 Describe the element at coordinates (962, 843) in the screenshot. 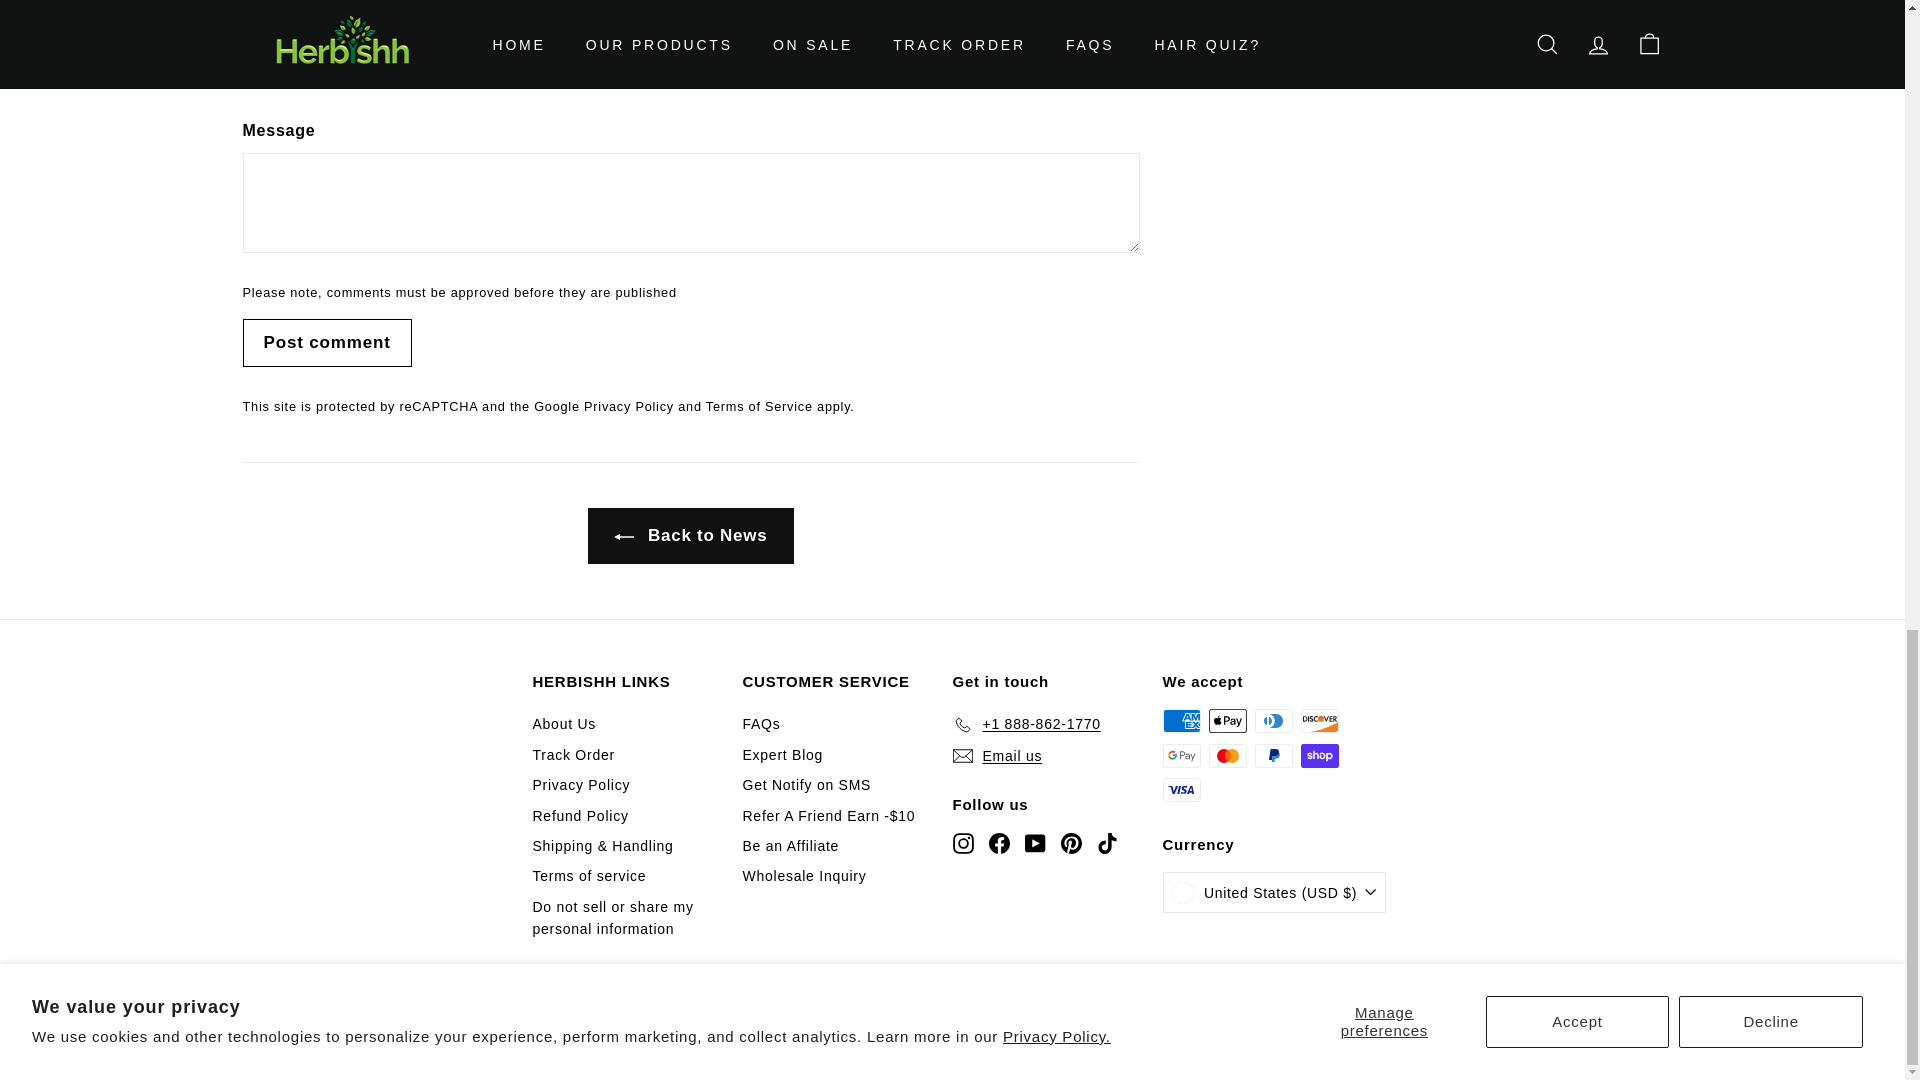

I see `herbishh.com   on Instagram` at that location.